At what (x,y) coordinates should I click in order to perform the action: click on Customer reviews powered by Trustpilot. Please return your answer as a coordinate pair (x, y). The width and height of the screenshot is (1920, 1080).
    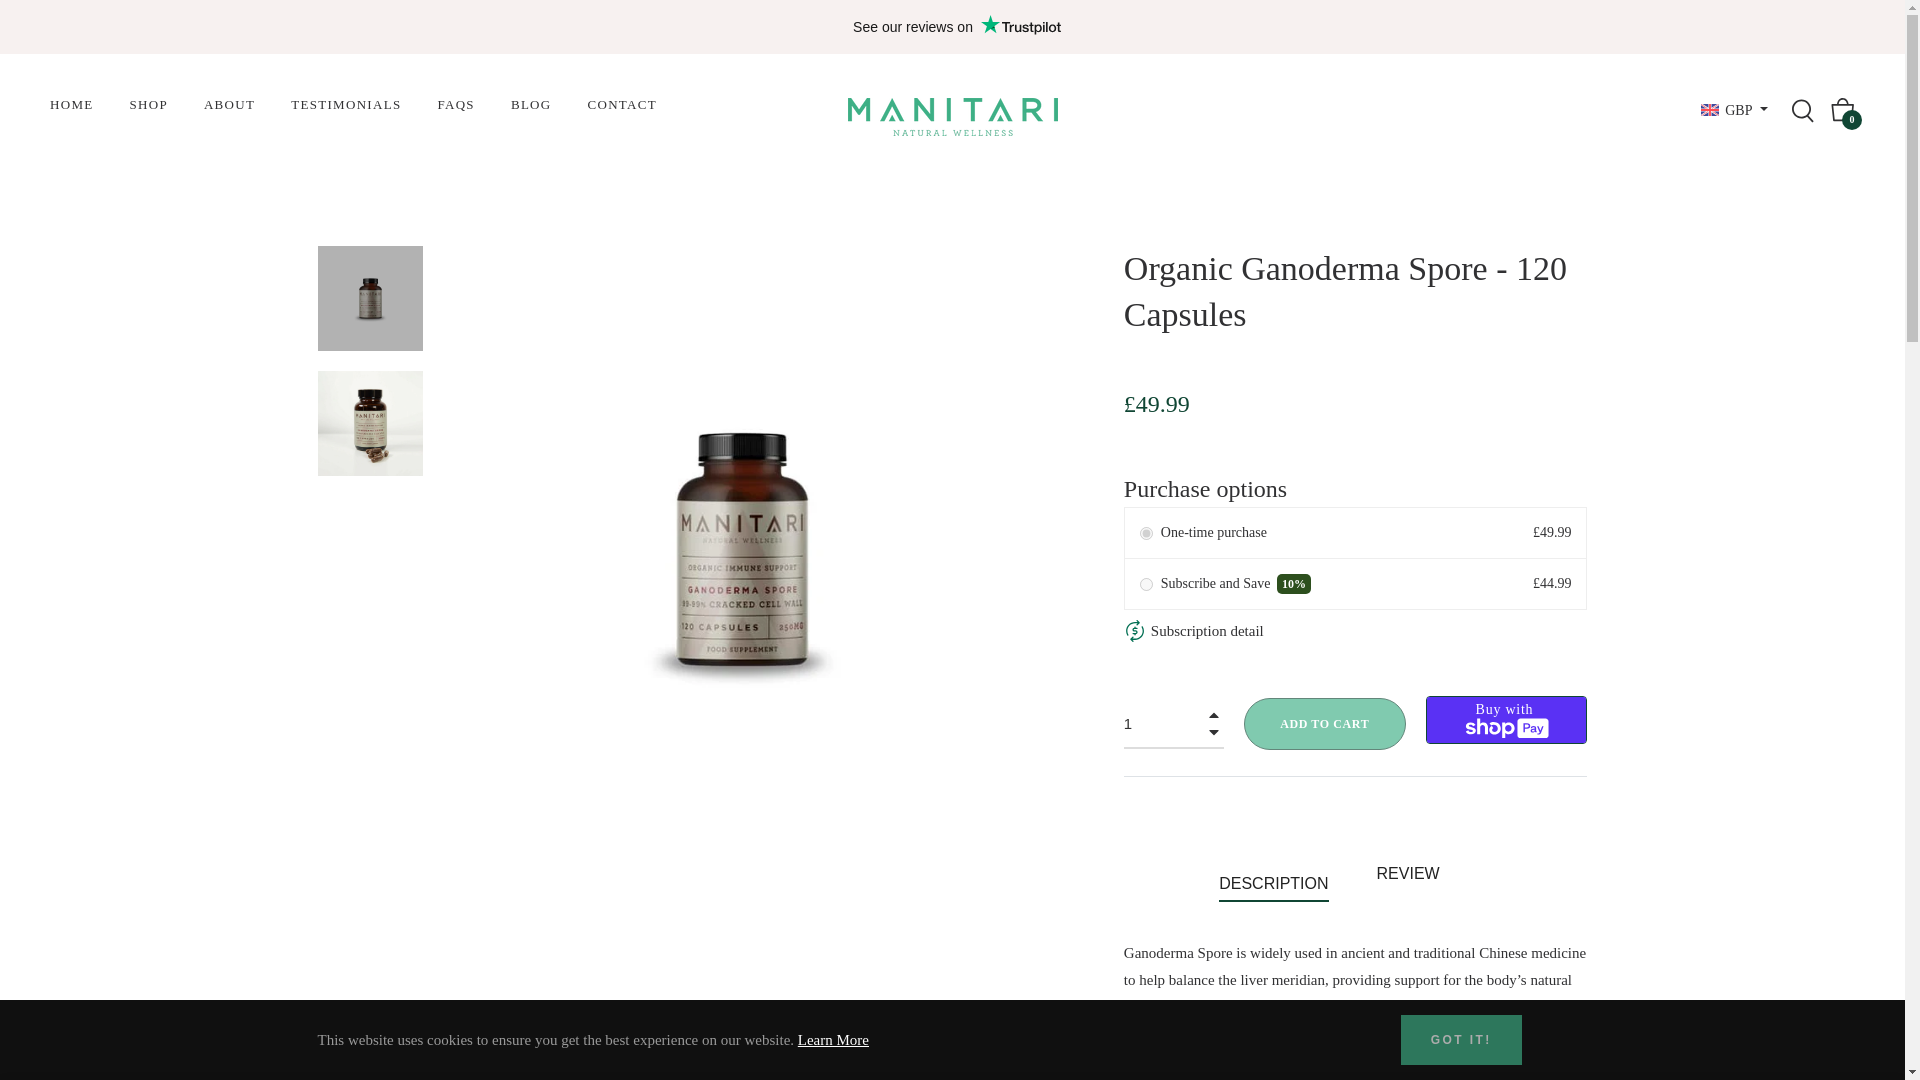
    Looking at the image, I should click on (956, 26).